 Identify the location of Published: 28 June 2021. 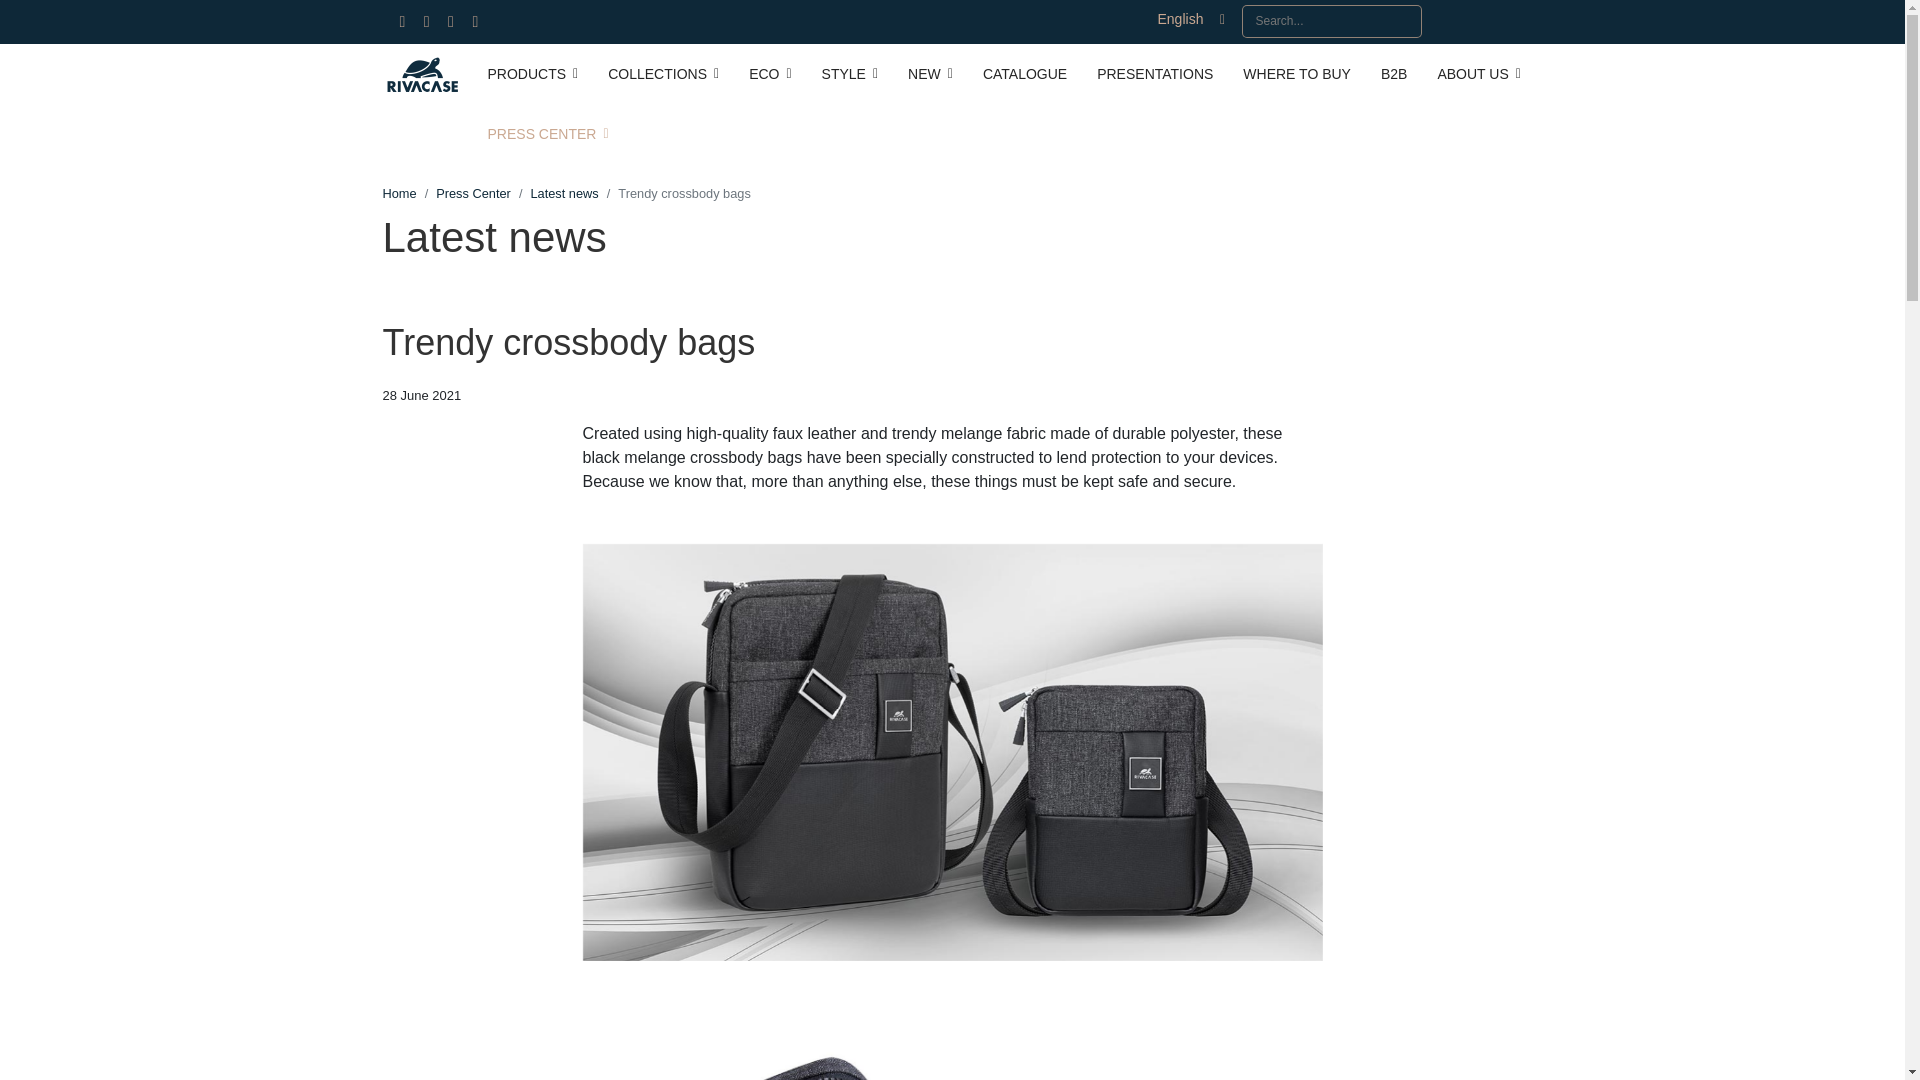
(421, 396).